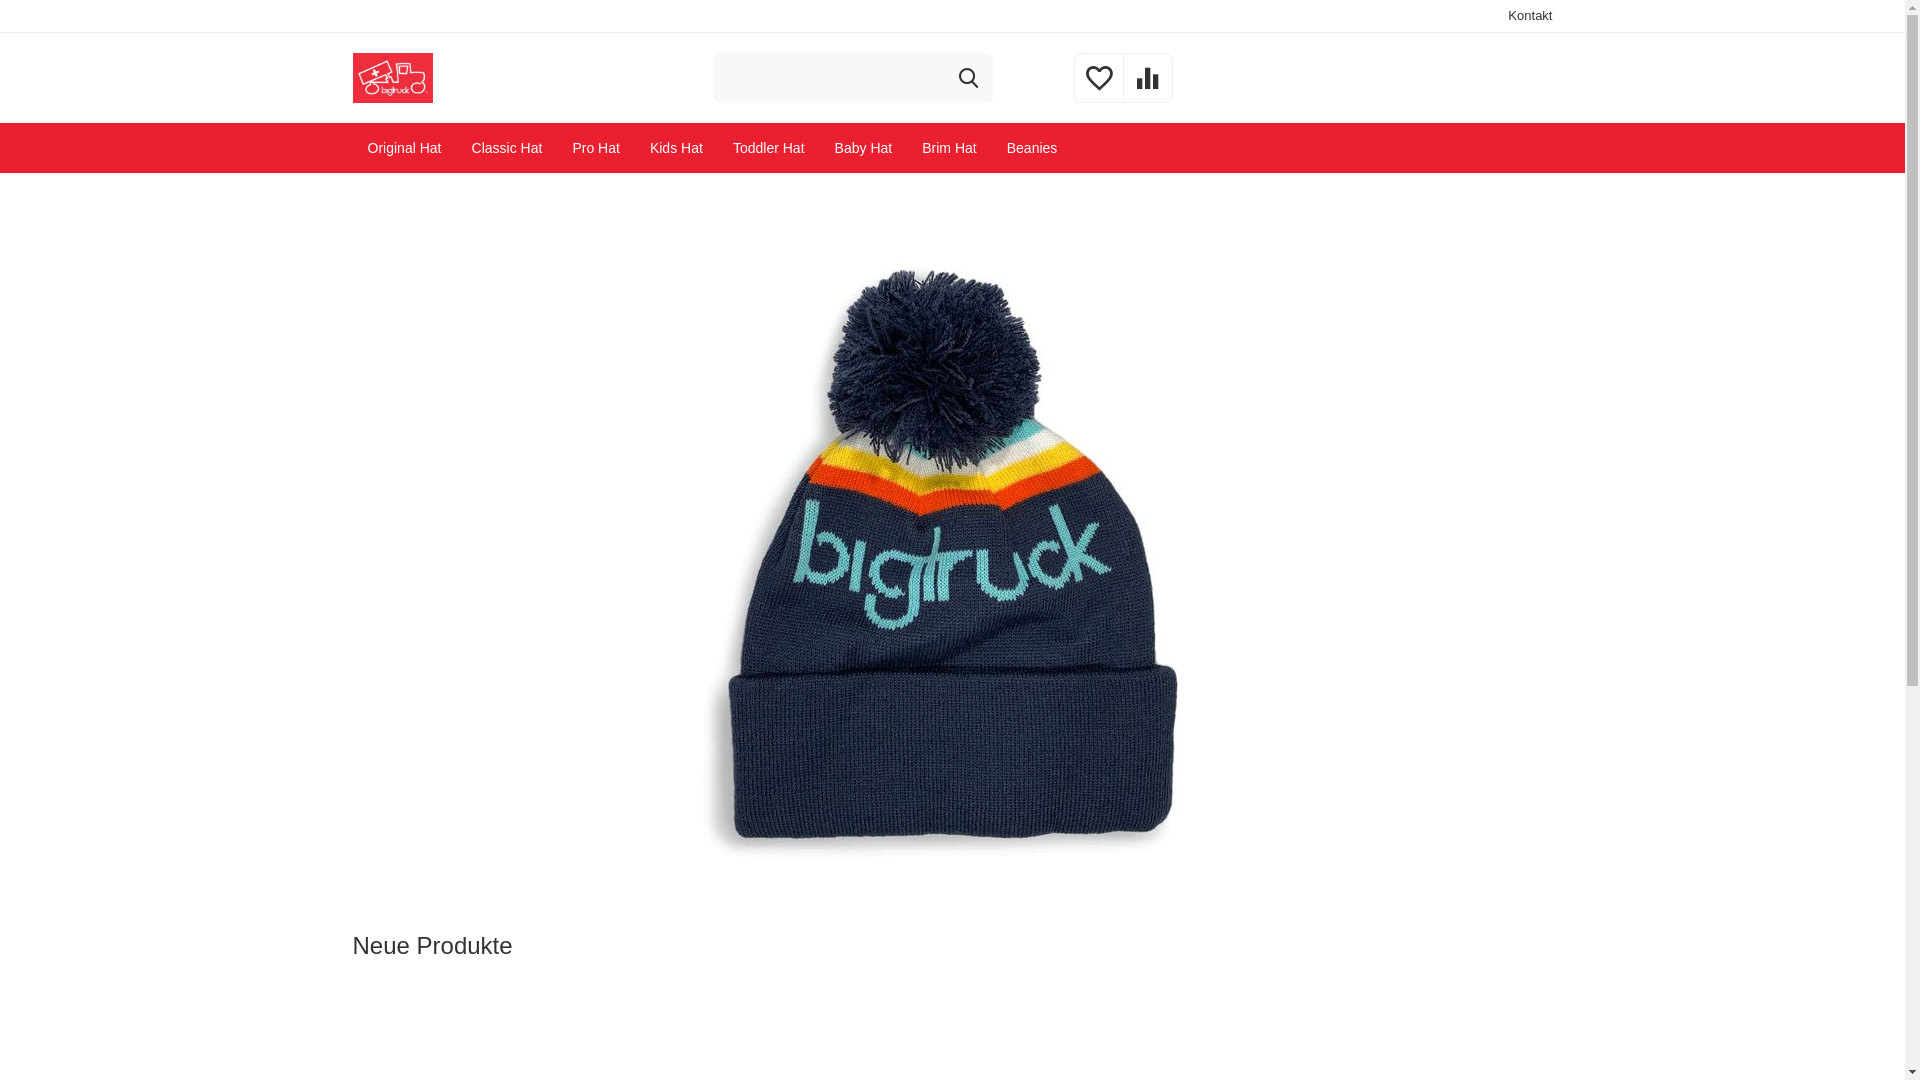  What do you see at coordinates (854, 78) in the screenshot?
I see `Produkte suchen` at bounding box center [854, 78].